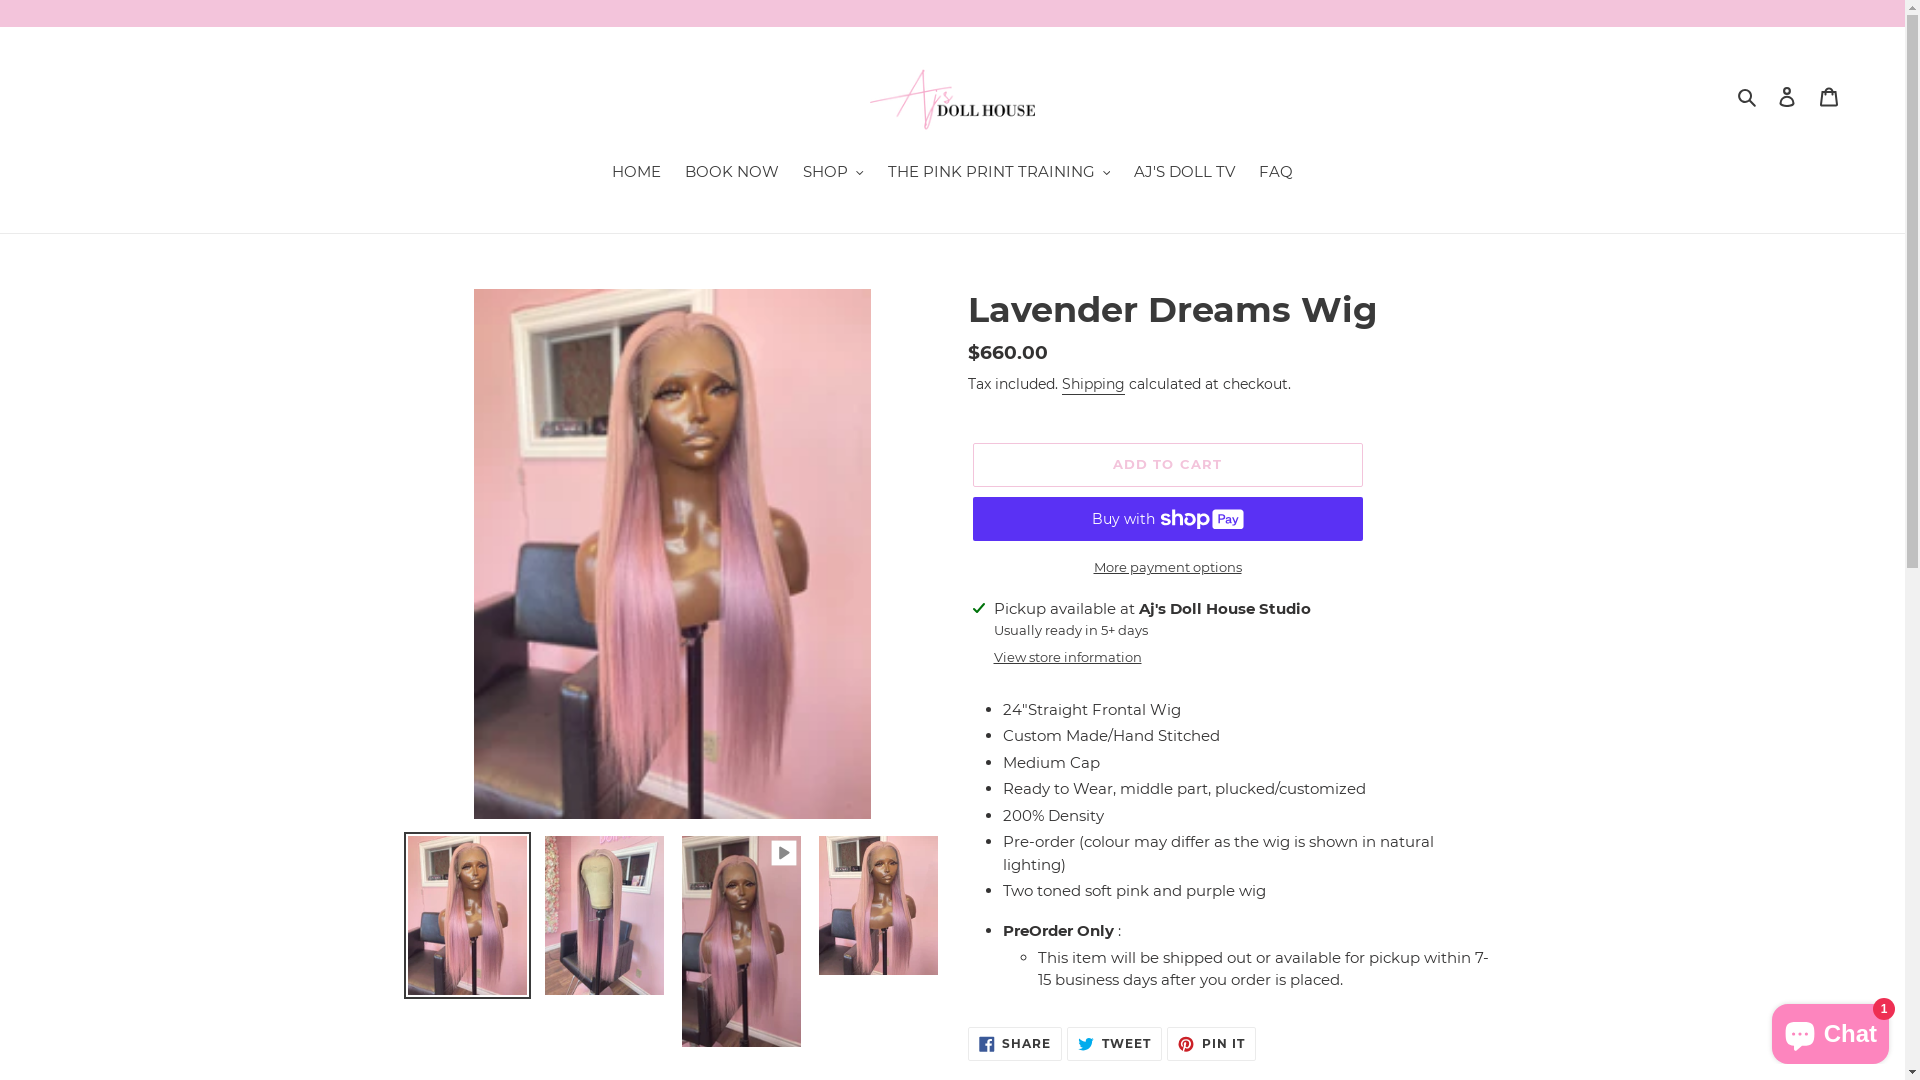 Image resolution: width=1920 pixels, height=1080 pixels. What do you see at coordinates (1016, 1044) in the screenshot?
I see `SHARE
SHARE ON FACEBOOK` at bounding box center [1016, 1044].